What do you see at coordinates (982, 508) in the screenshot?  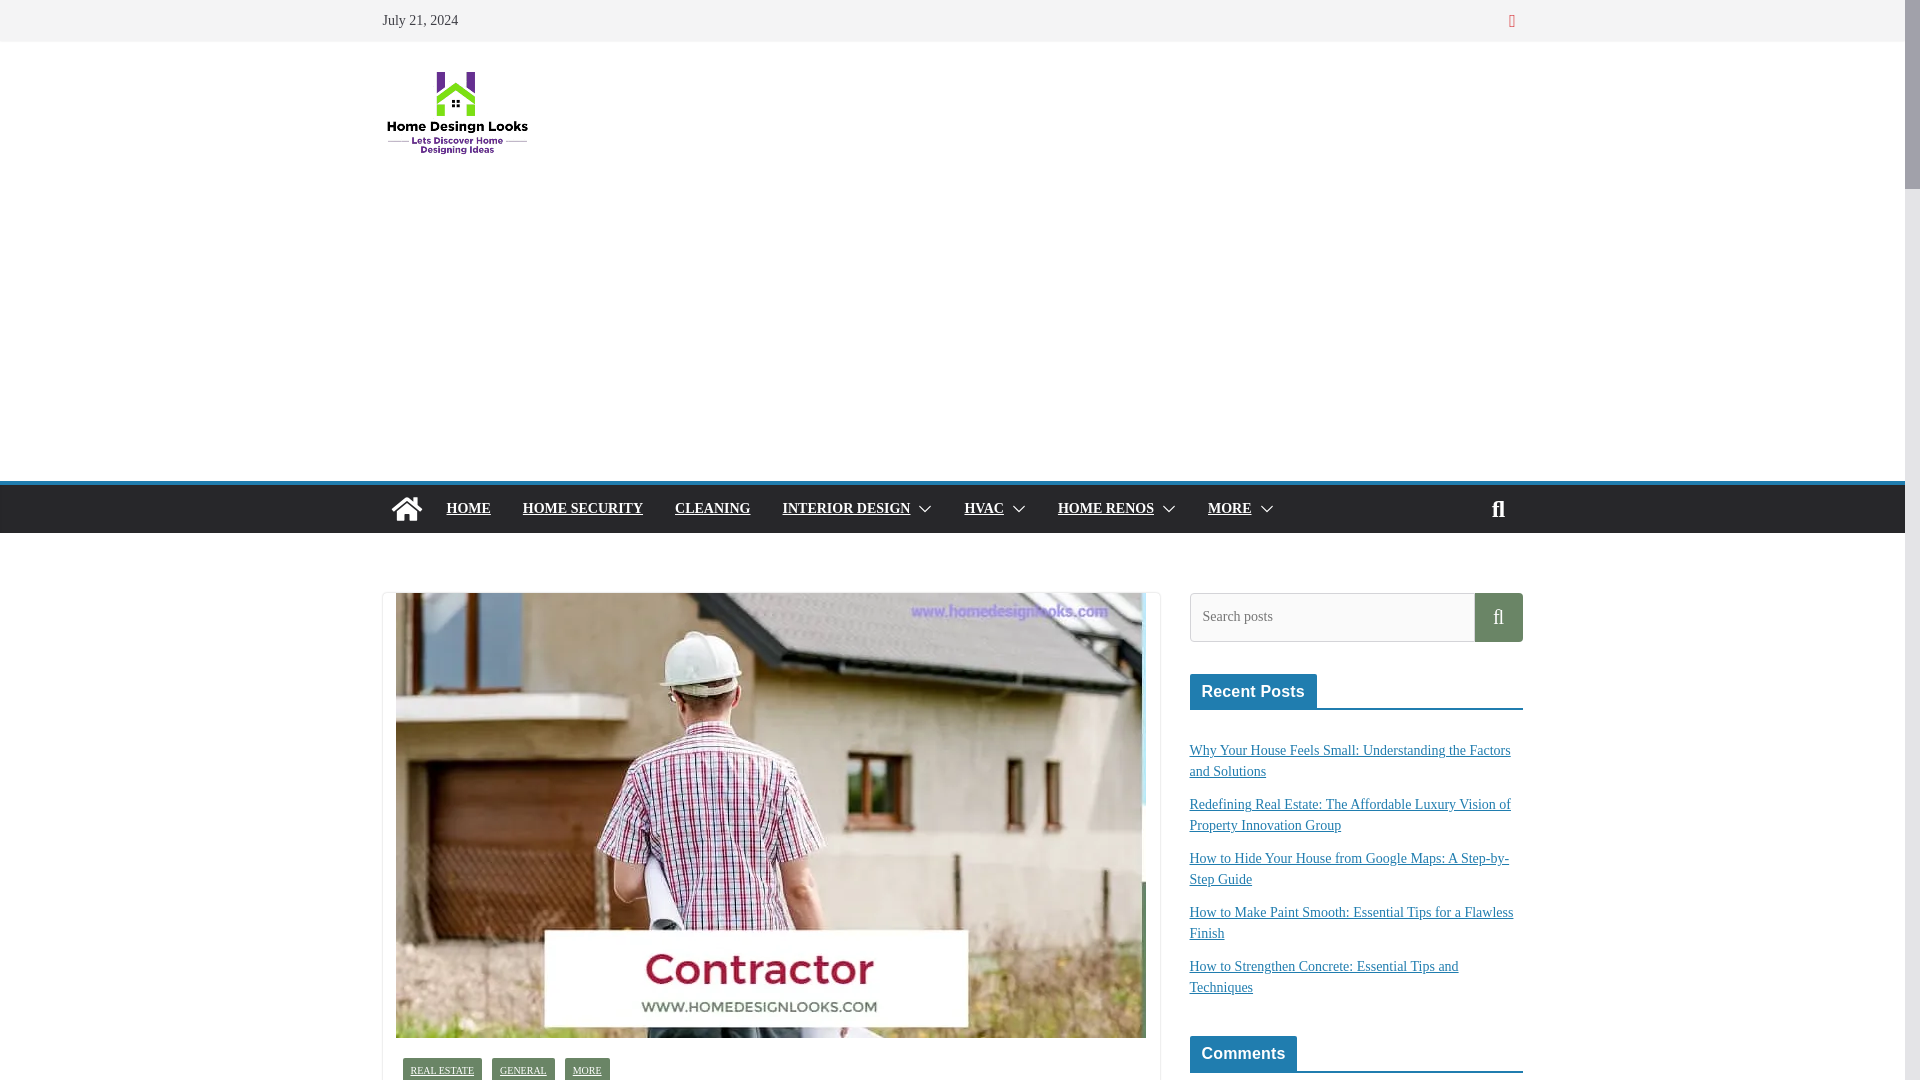 I see `HVAC` at bounding box center [982, 508].